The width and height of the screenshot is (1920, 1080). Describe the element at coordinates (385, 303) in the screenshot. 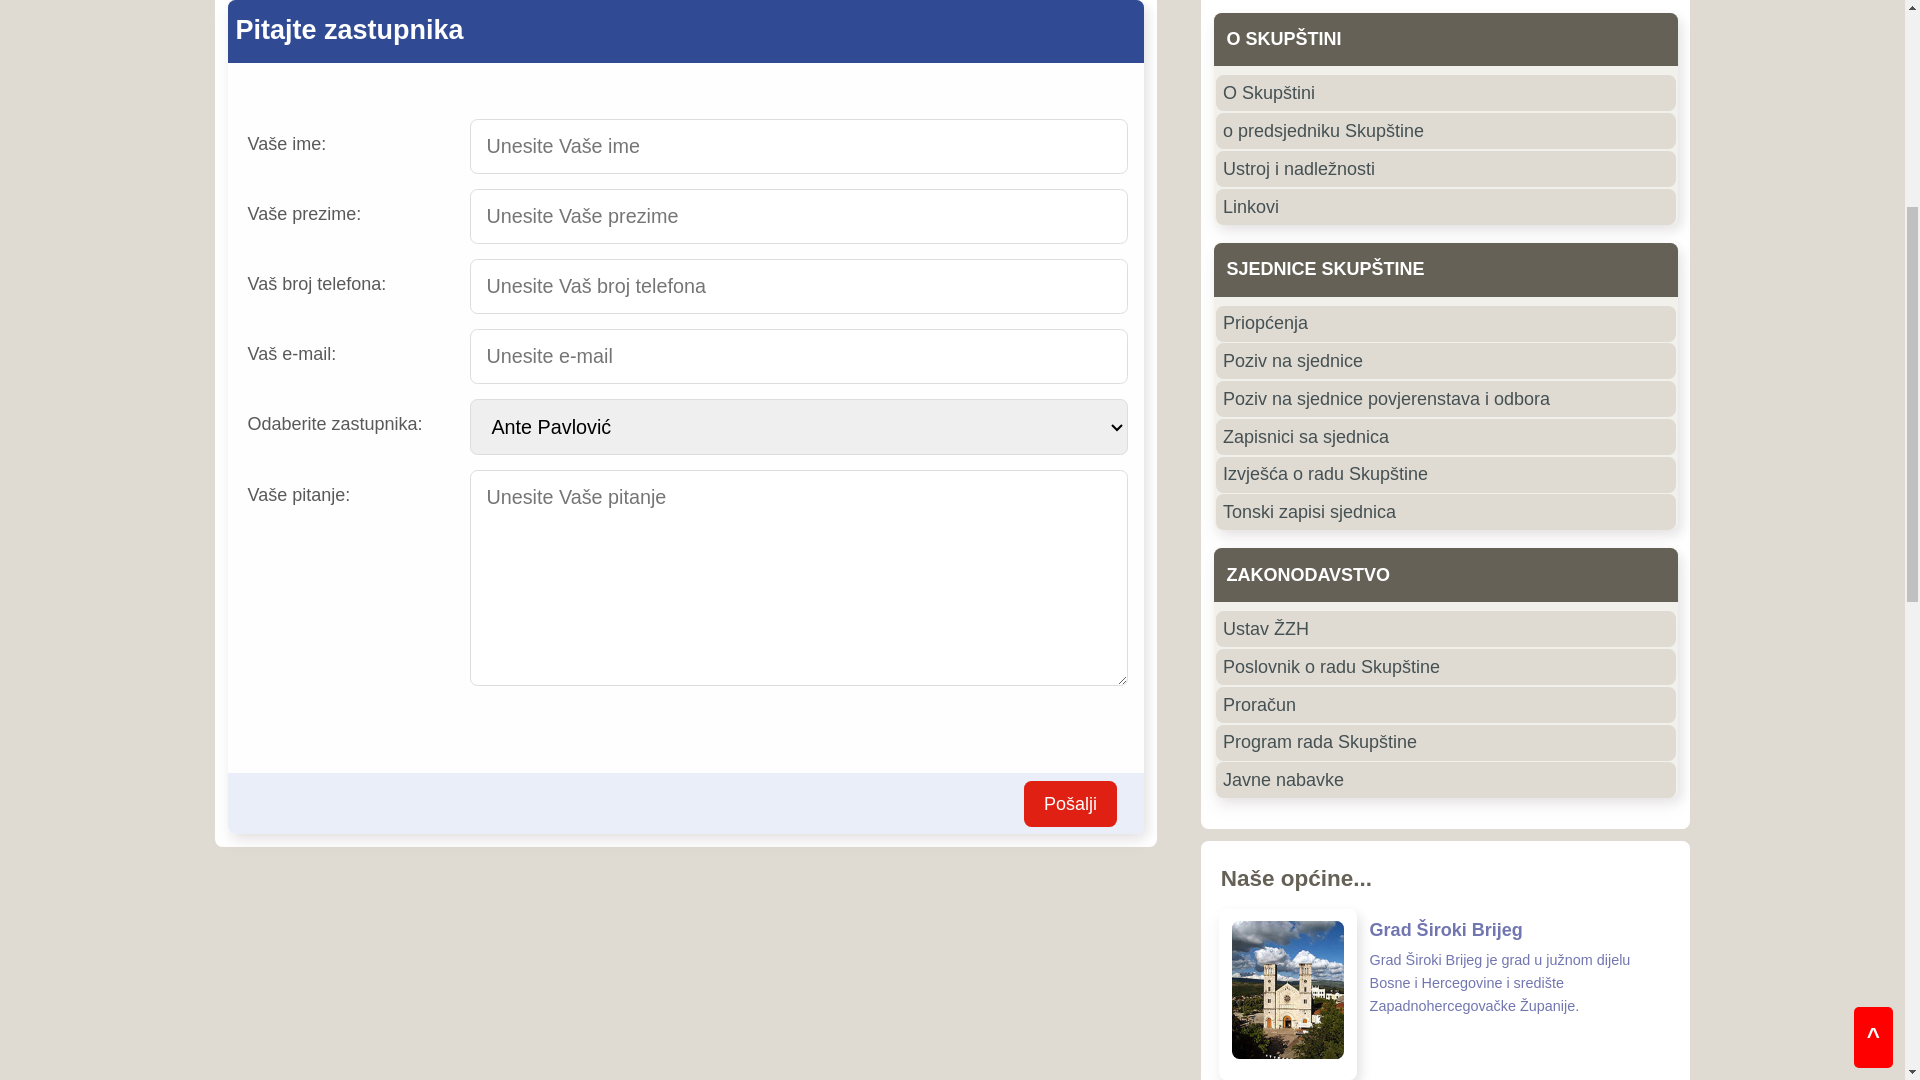

I see `Novosti` at that location.